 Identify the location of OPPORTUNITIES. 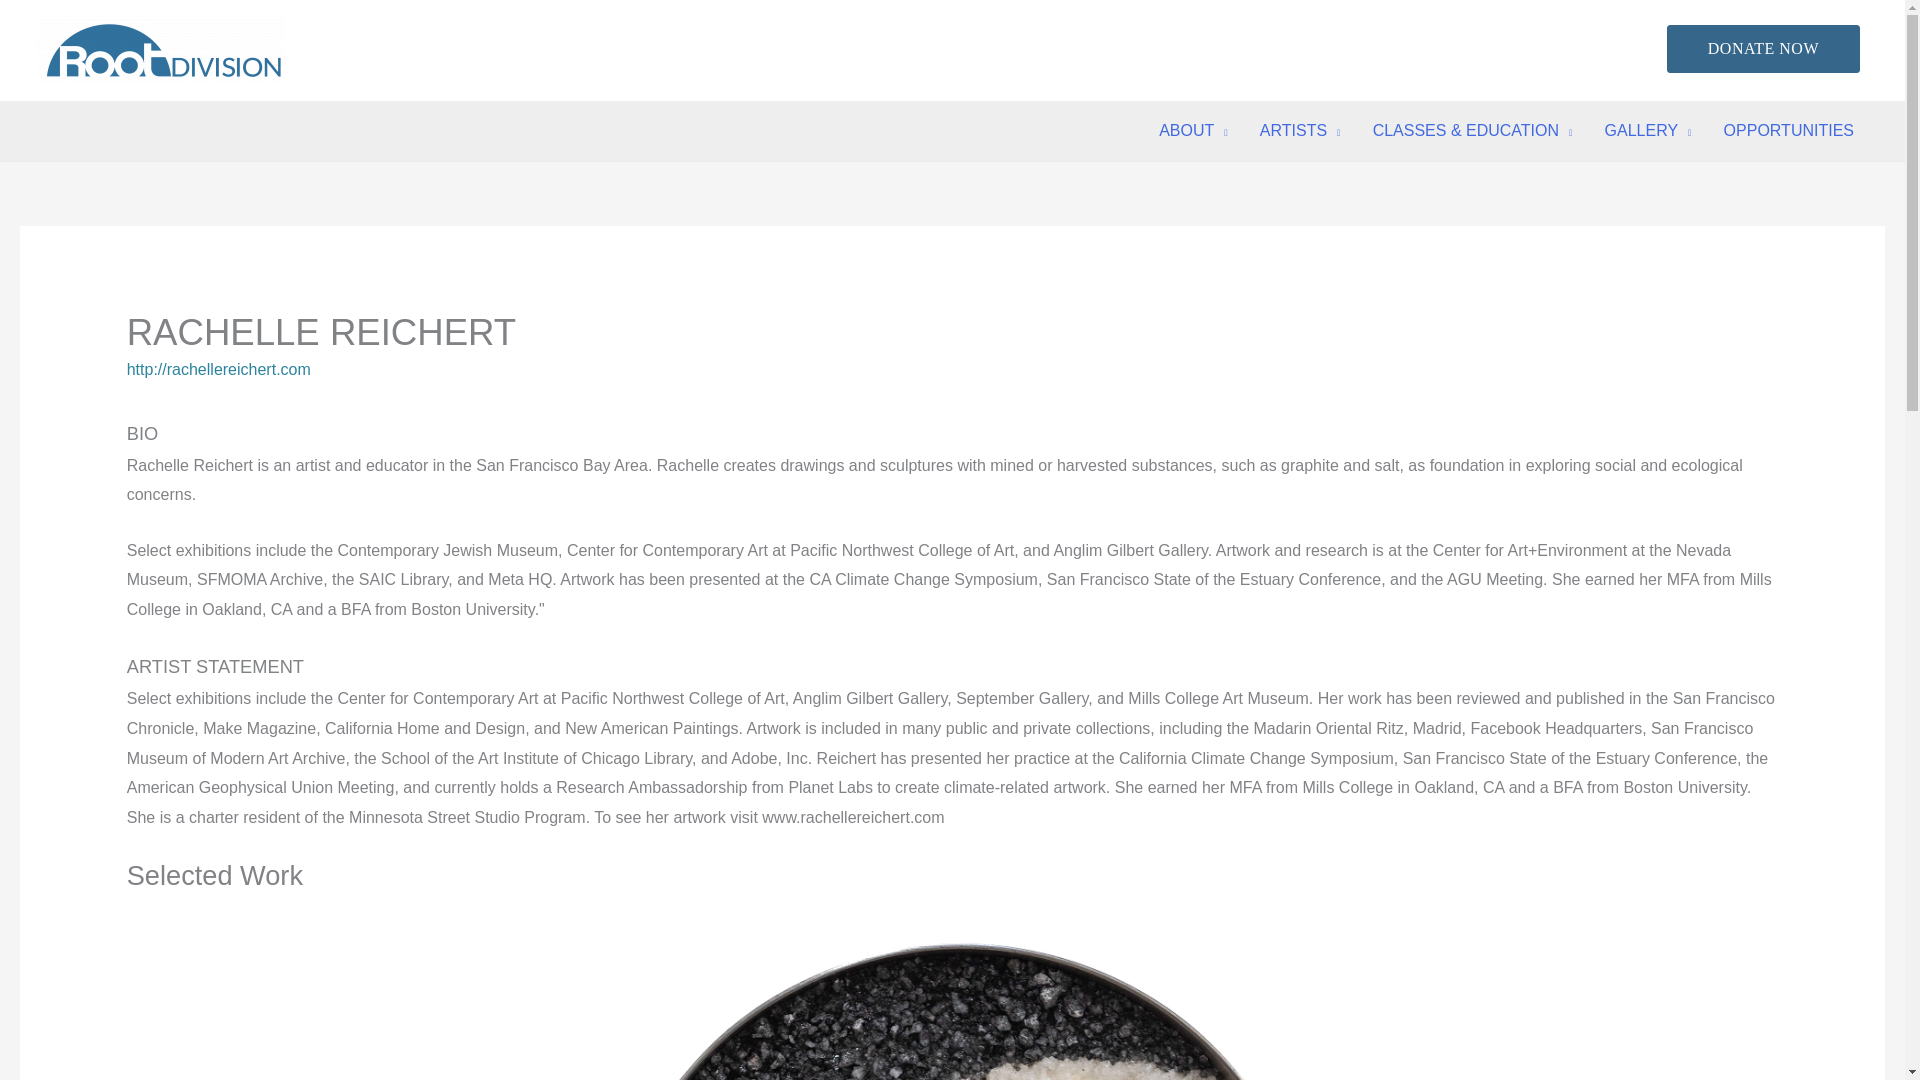
(1789, 130).